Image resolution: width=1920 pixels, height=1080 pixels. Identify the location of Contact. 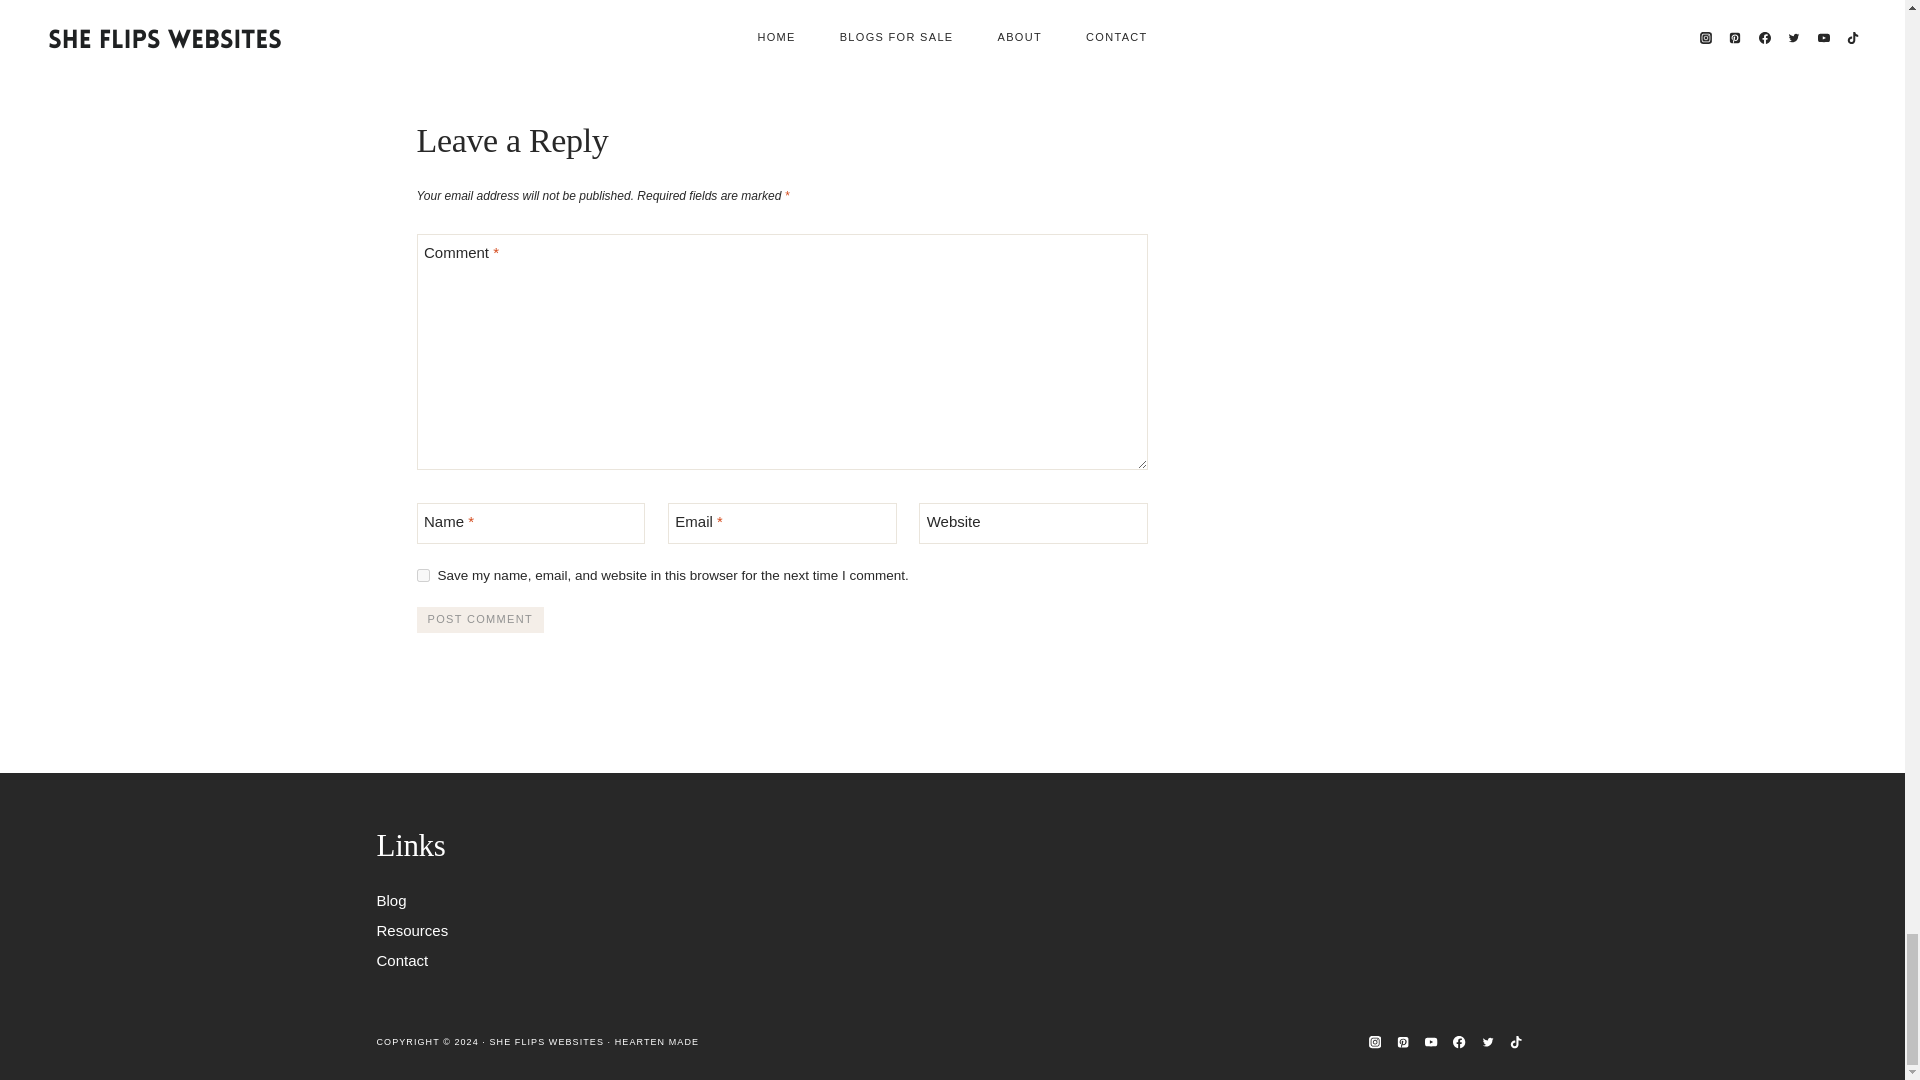
(558, 960).